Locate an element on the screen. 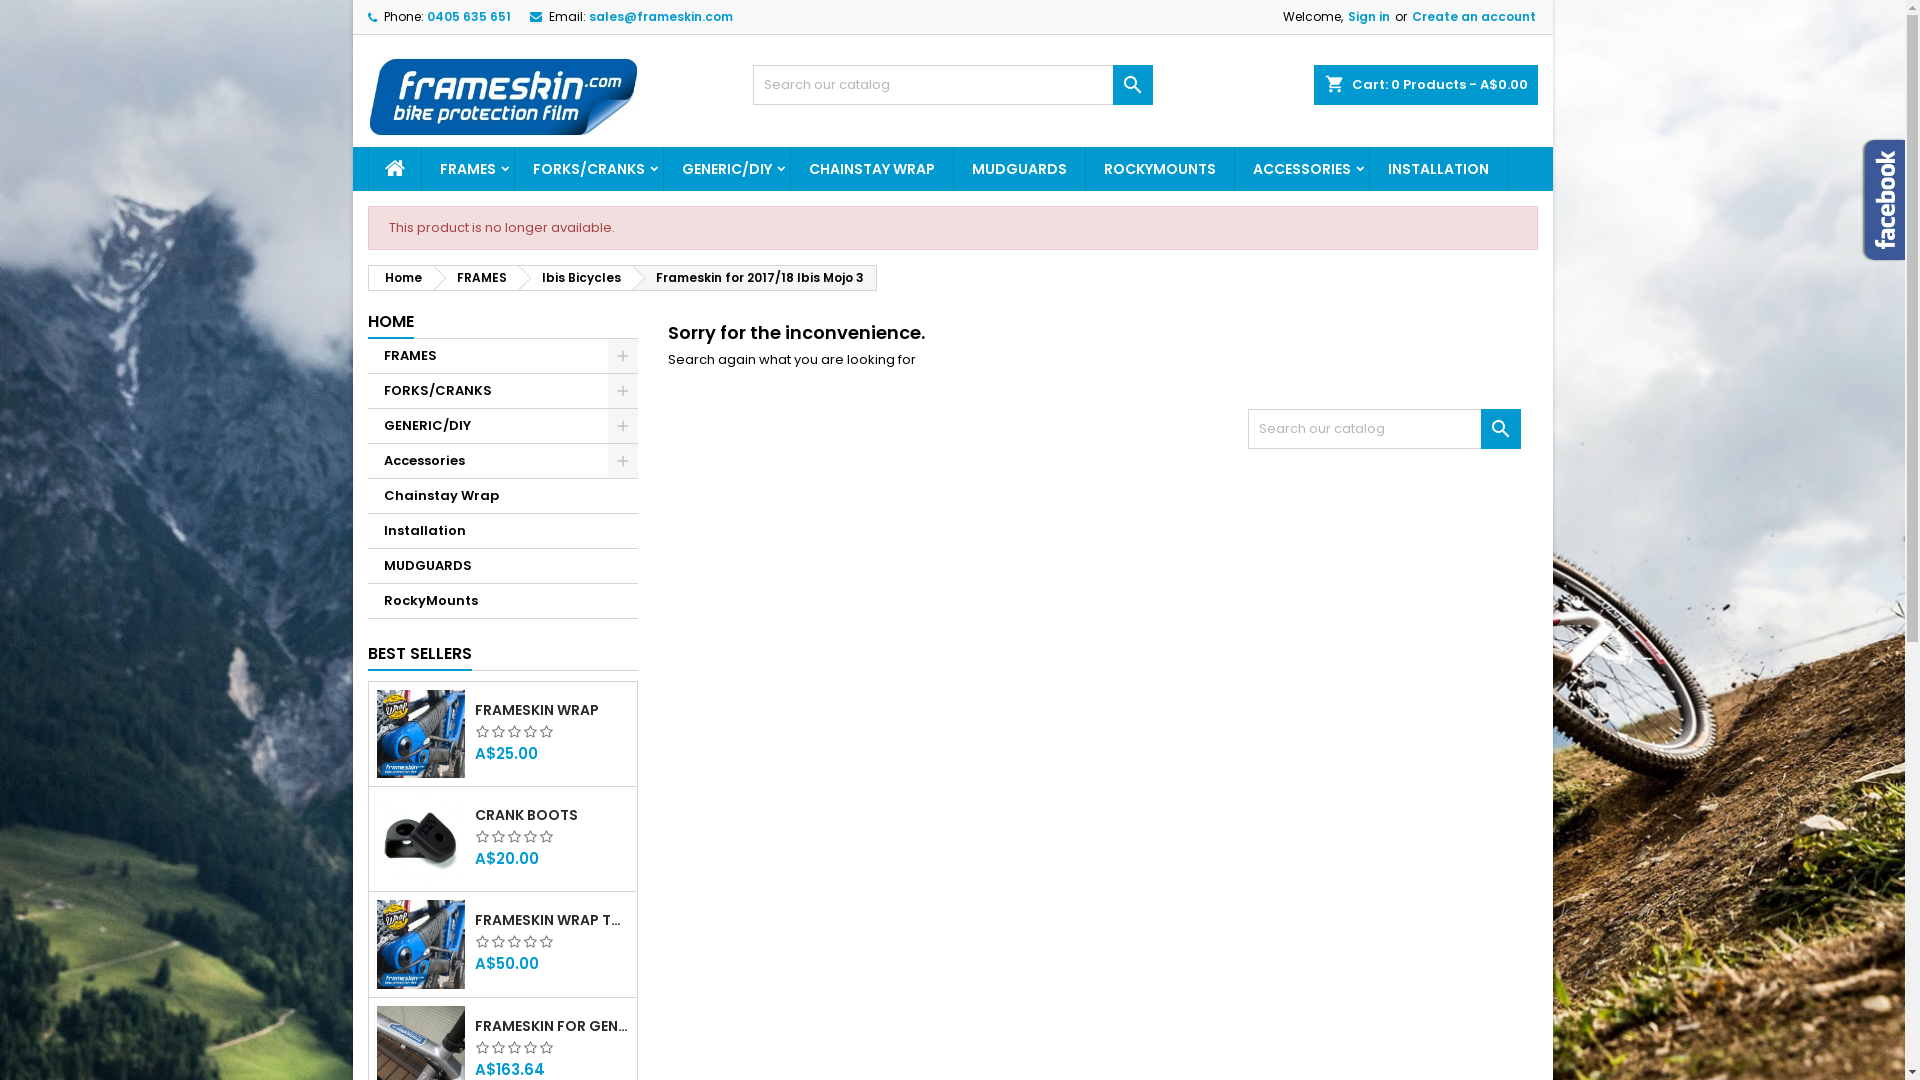  Home is located at coordinates (400, 278).